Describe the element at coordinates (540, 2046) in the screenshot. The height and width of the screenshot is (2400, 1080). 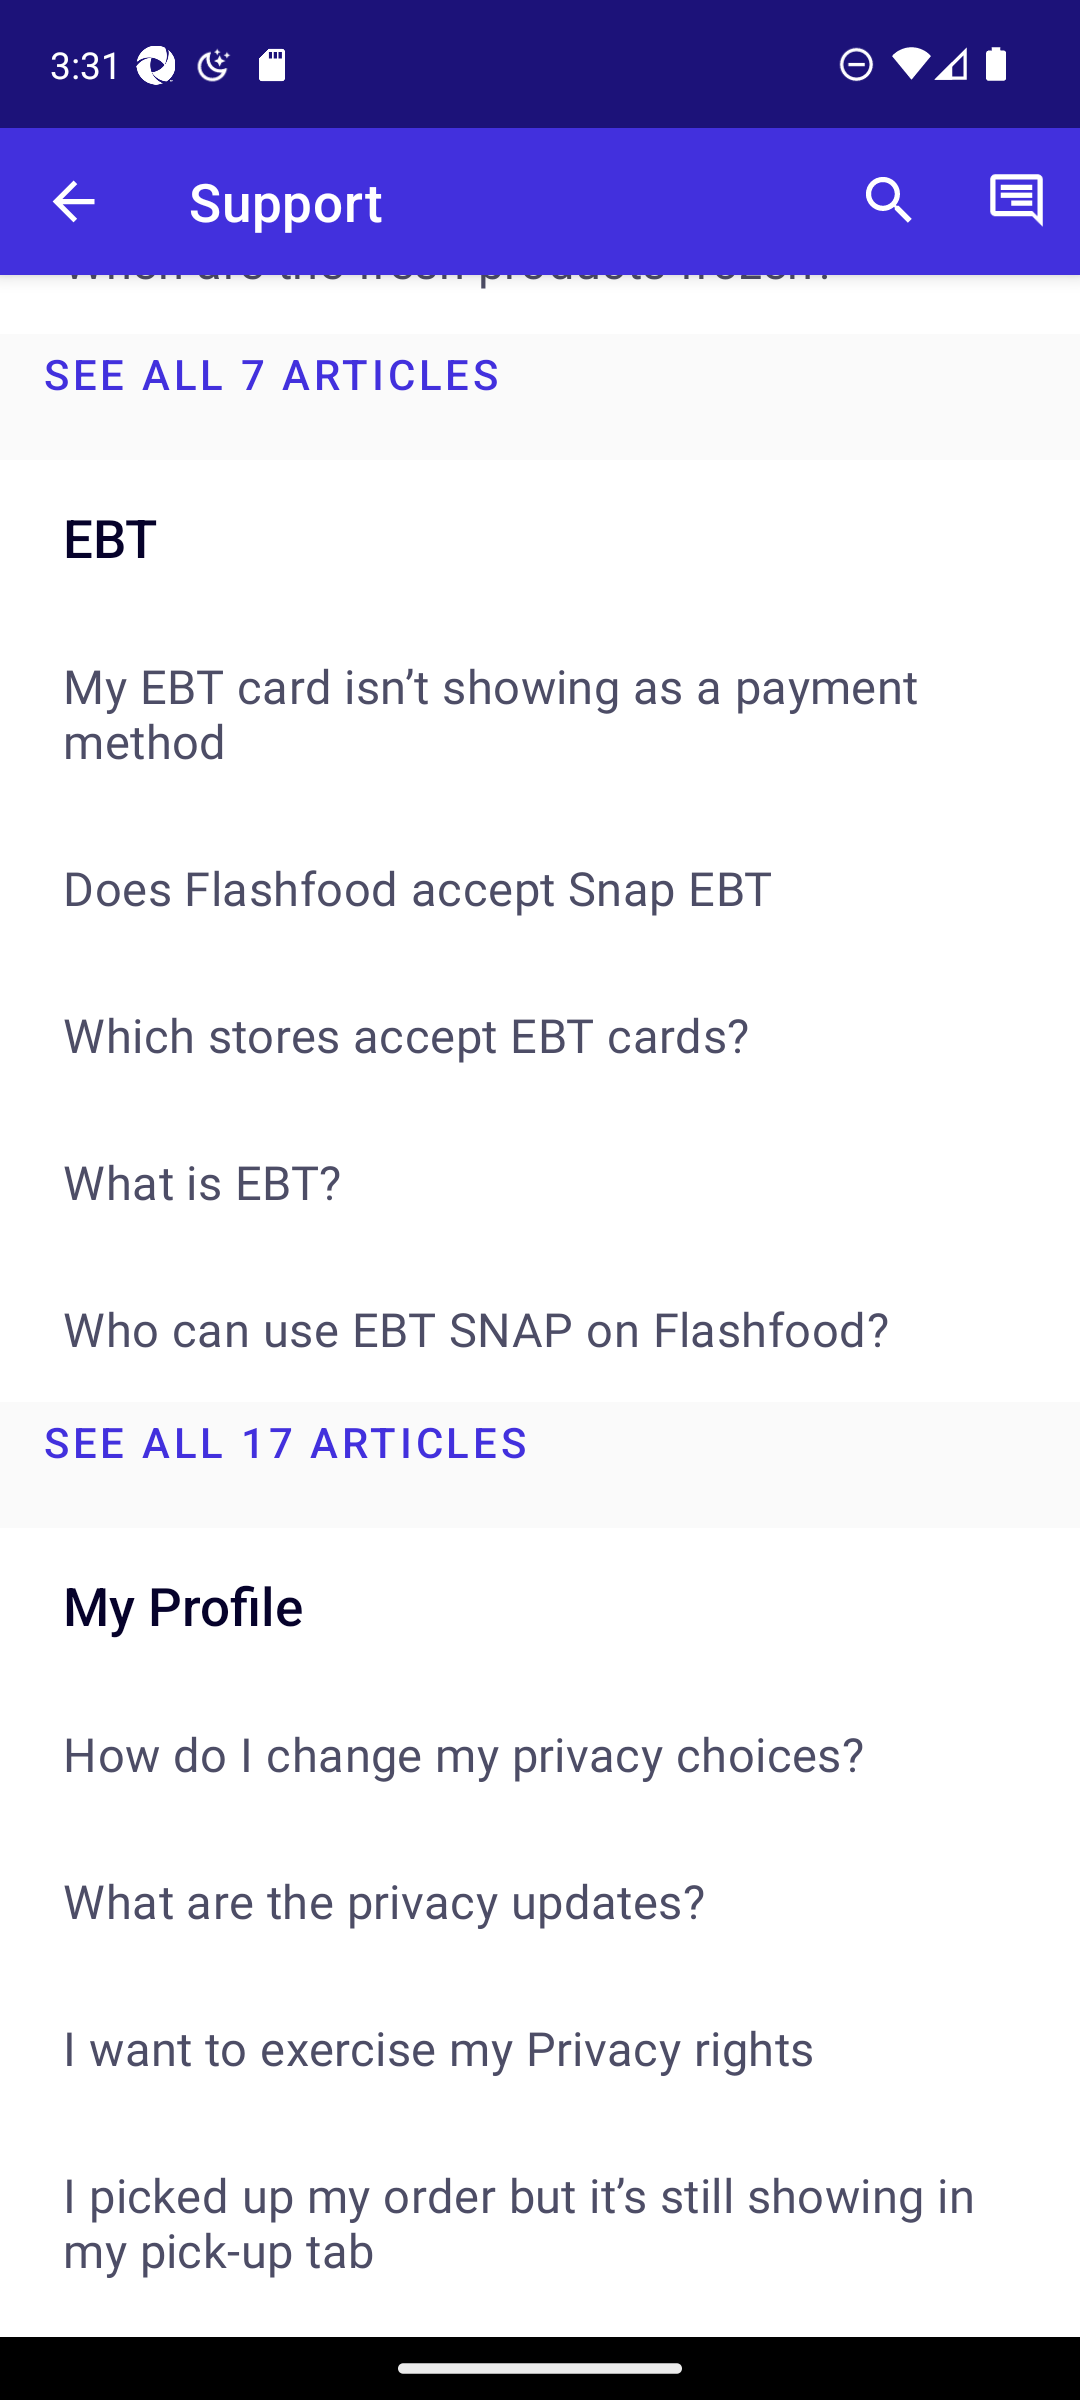
I see `I want to exercise my Privacy rights` at that location.